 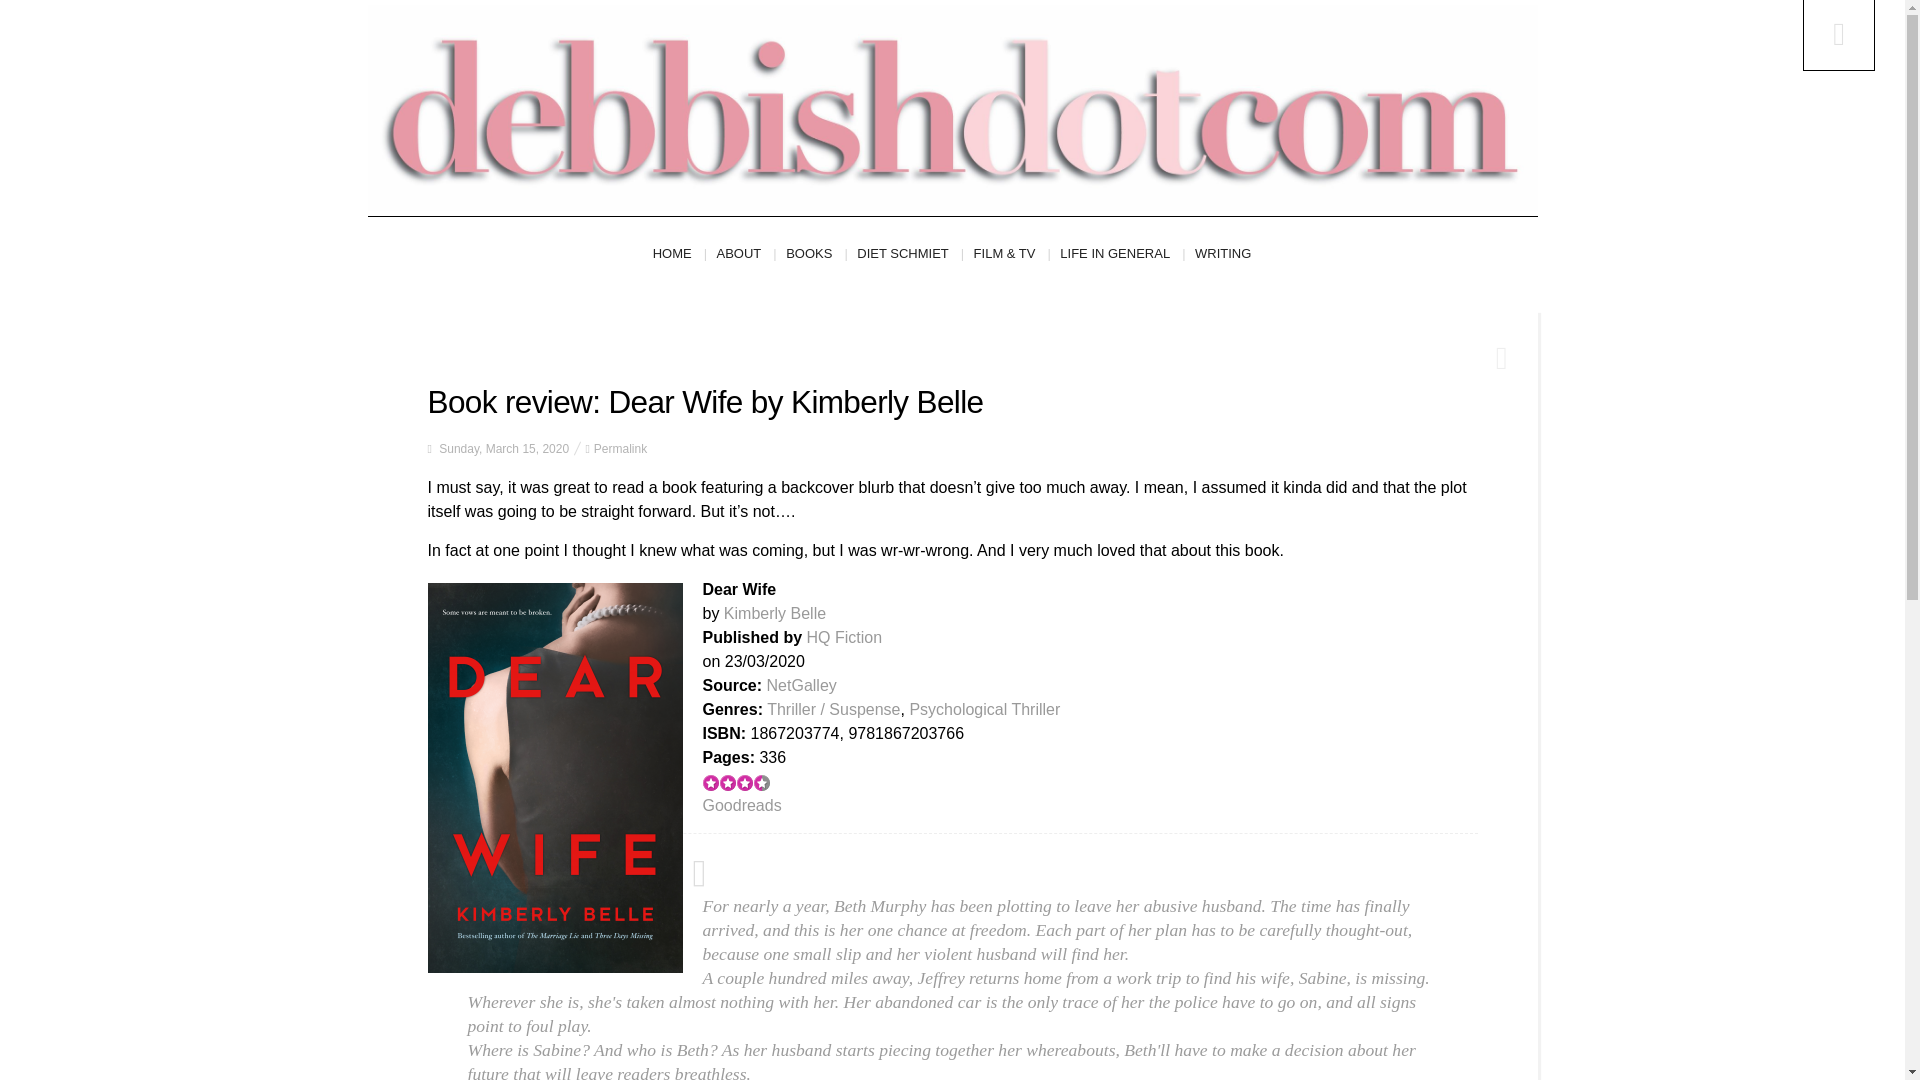 I want to click on DIET SCHMIET, so click(x=910, y=254).